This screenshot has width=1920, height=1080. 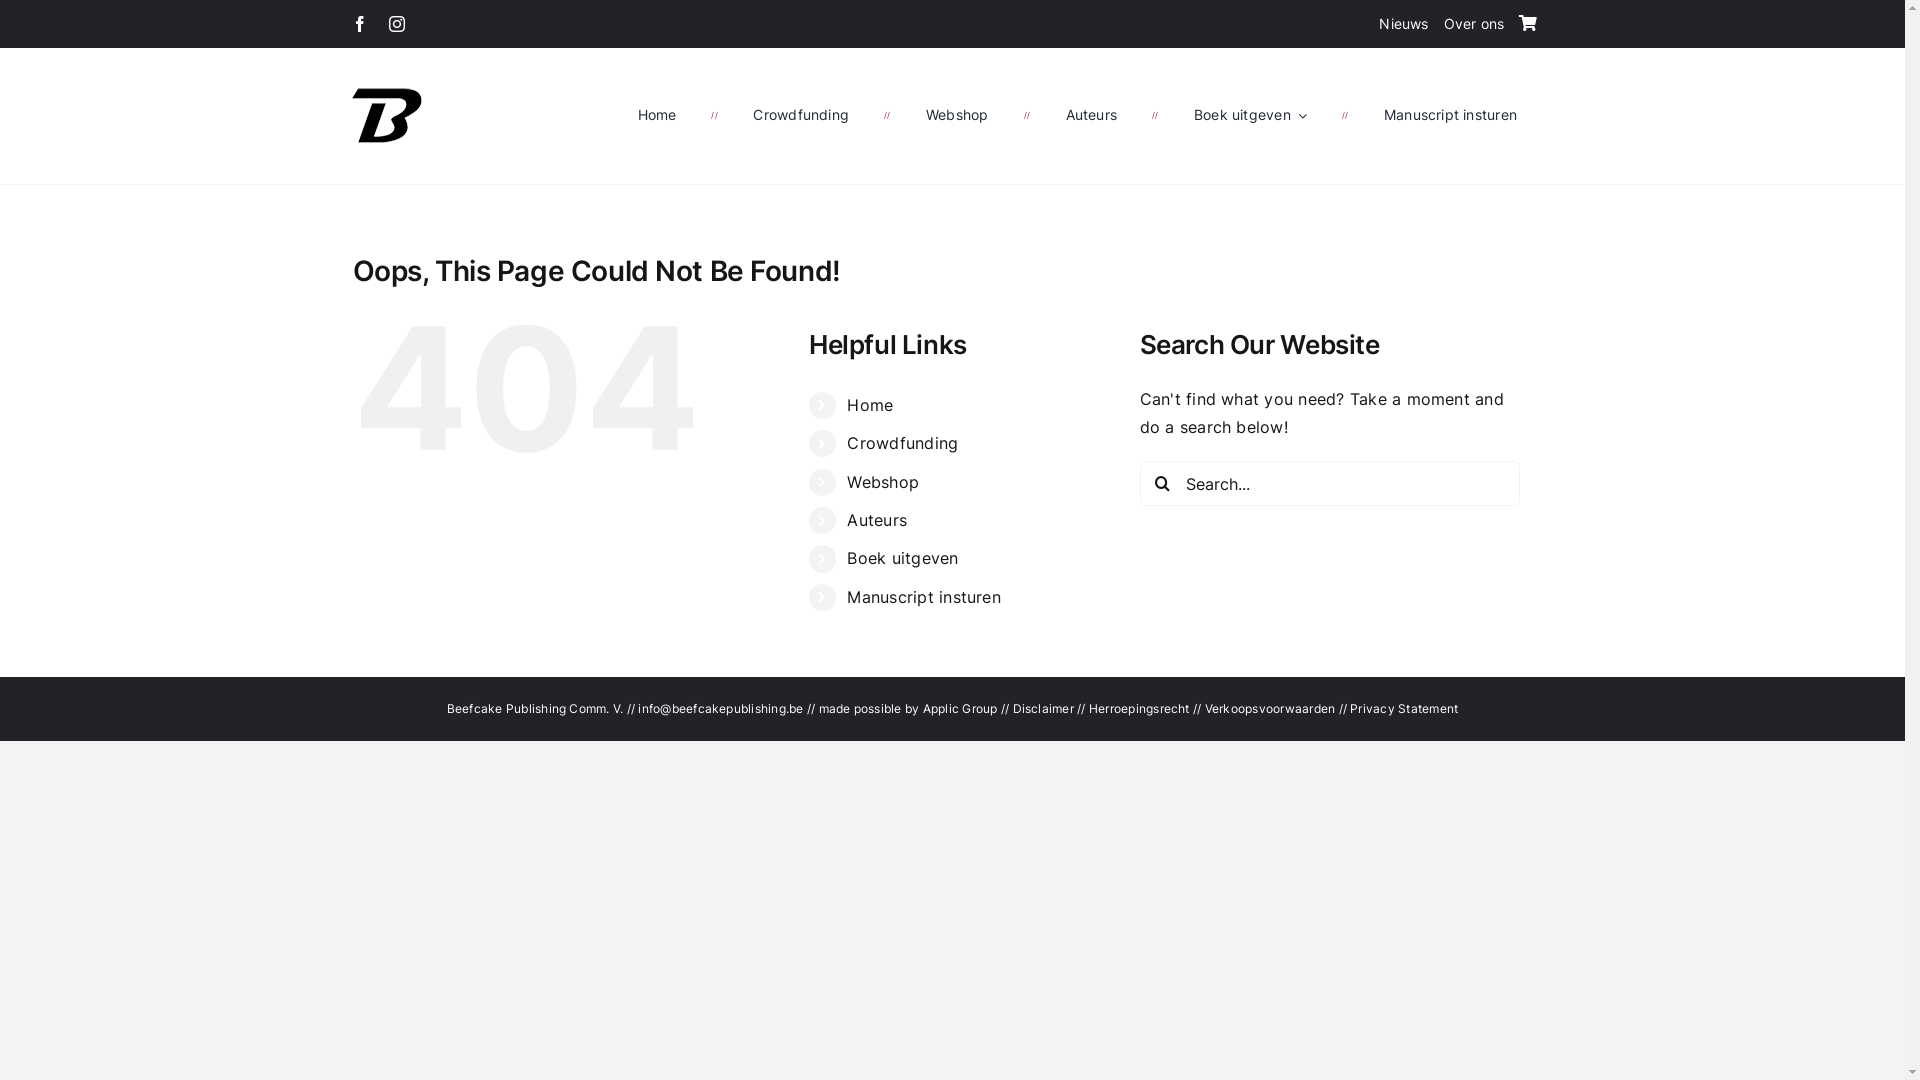 What do you see at coordinates (1042, 708) in the screenshot?
I see `Disclaimer` at bounding box center [1042, 708].